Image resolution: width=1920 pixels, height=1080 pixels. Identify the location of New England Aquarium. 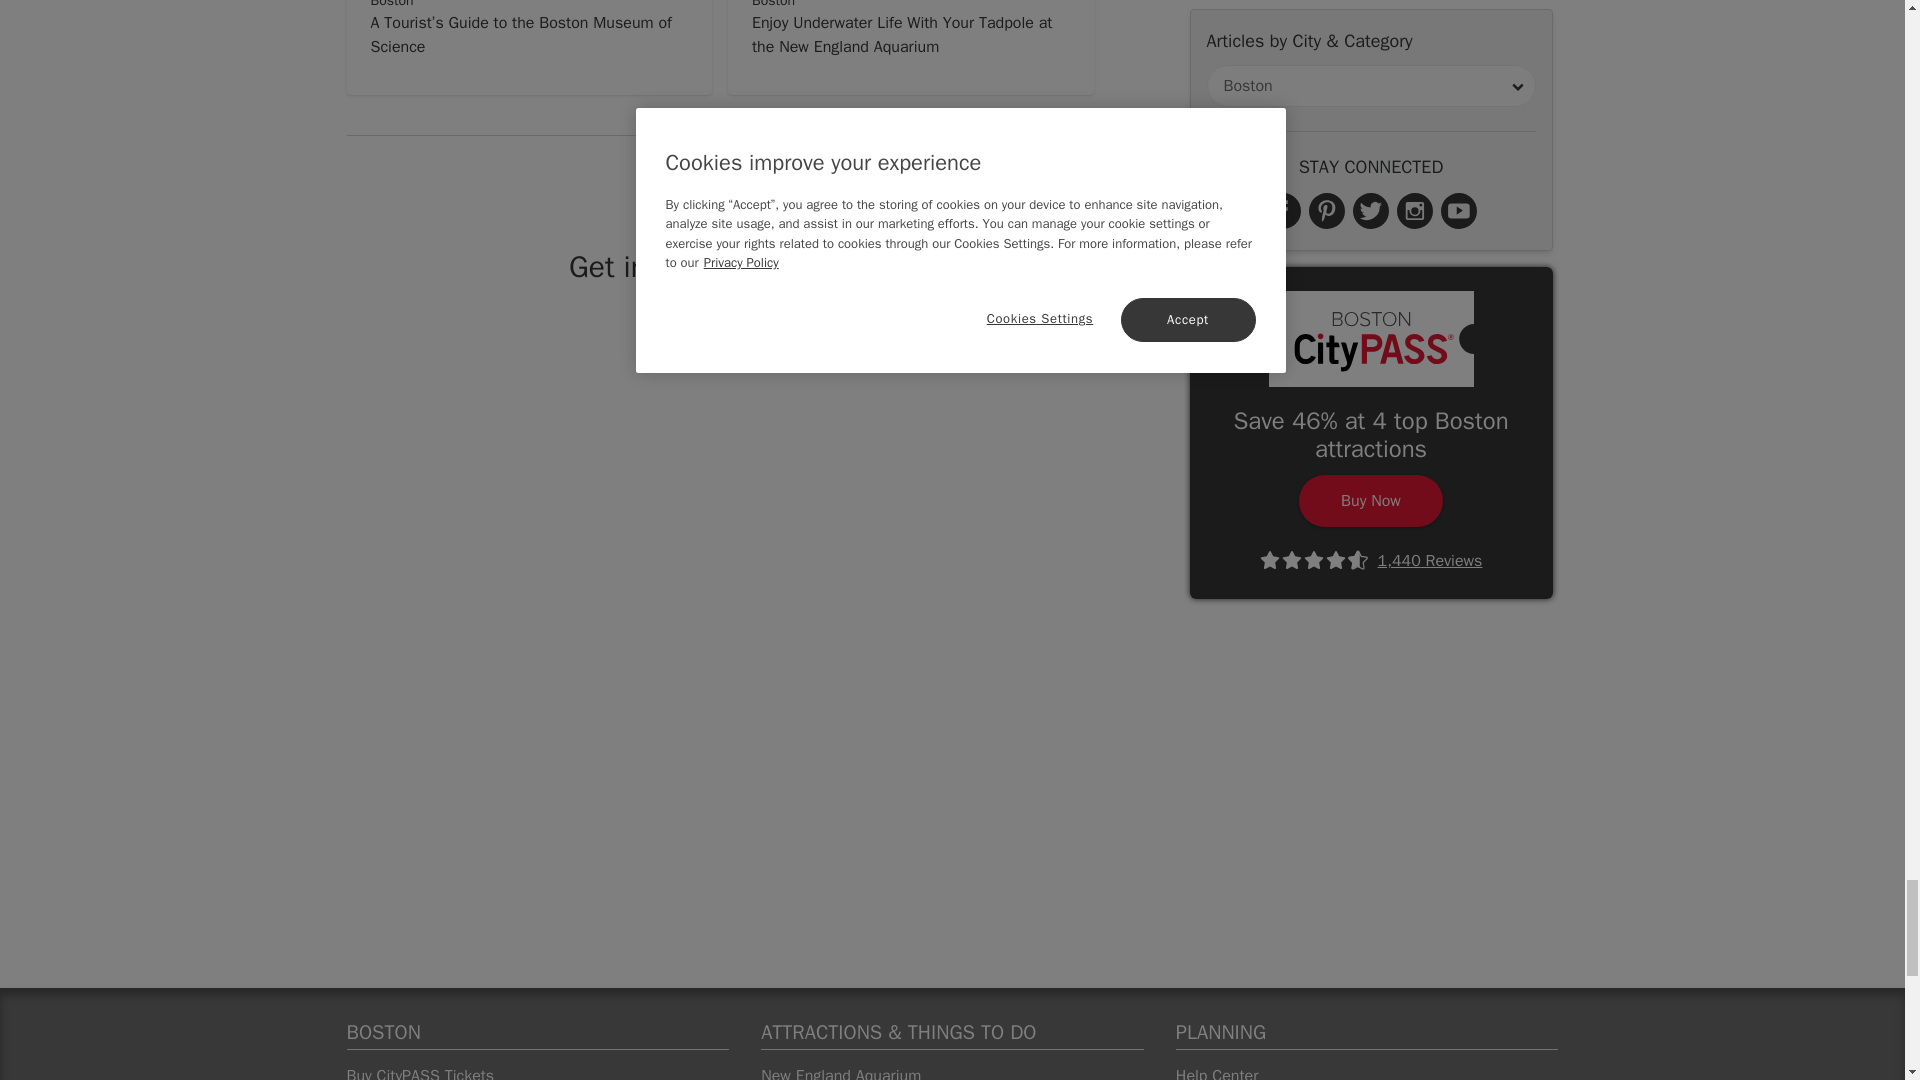
(952, 1072).